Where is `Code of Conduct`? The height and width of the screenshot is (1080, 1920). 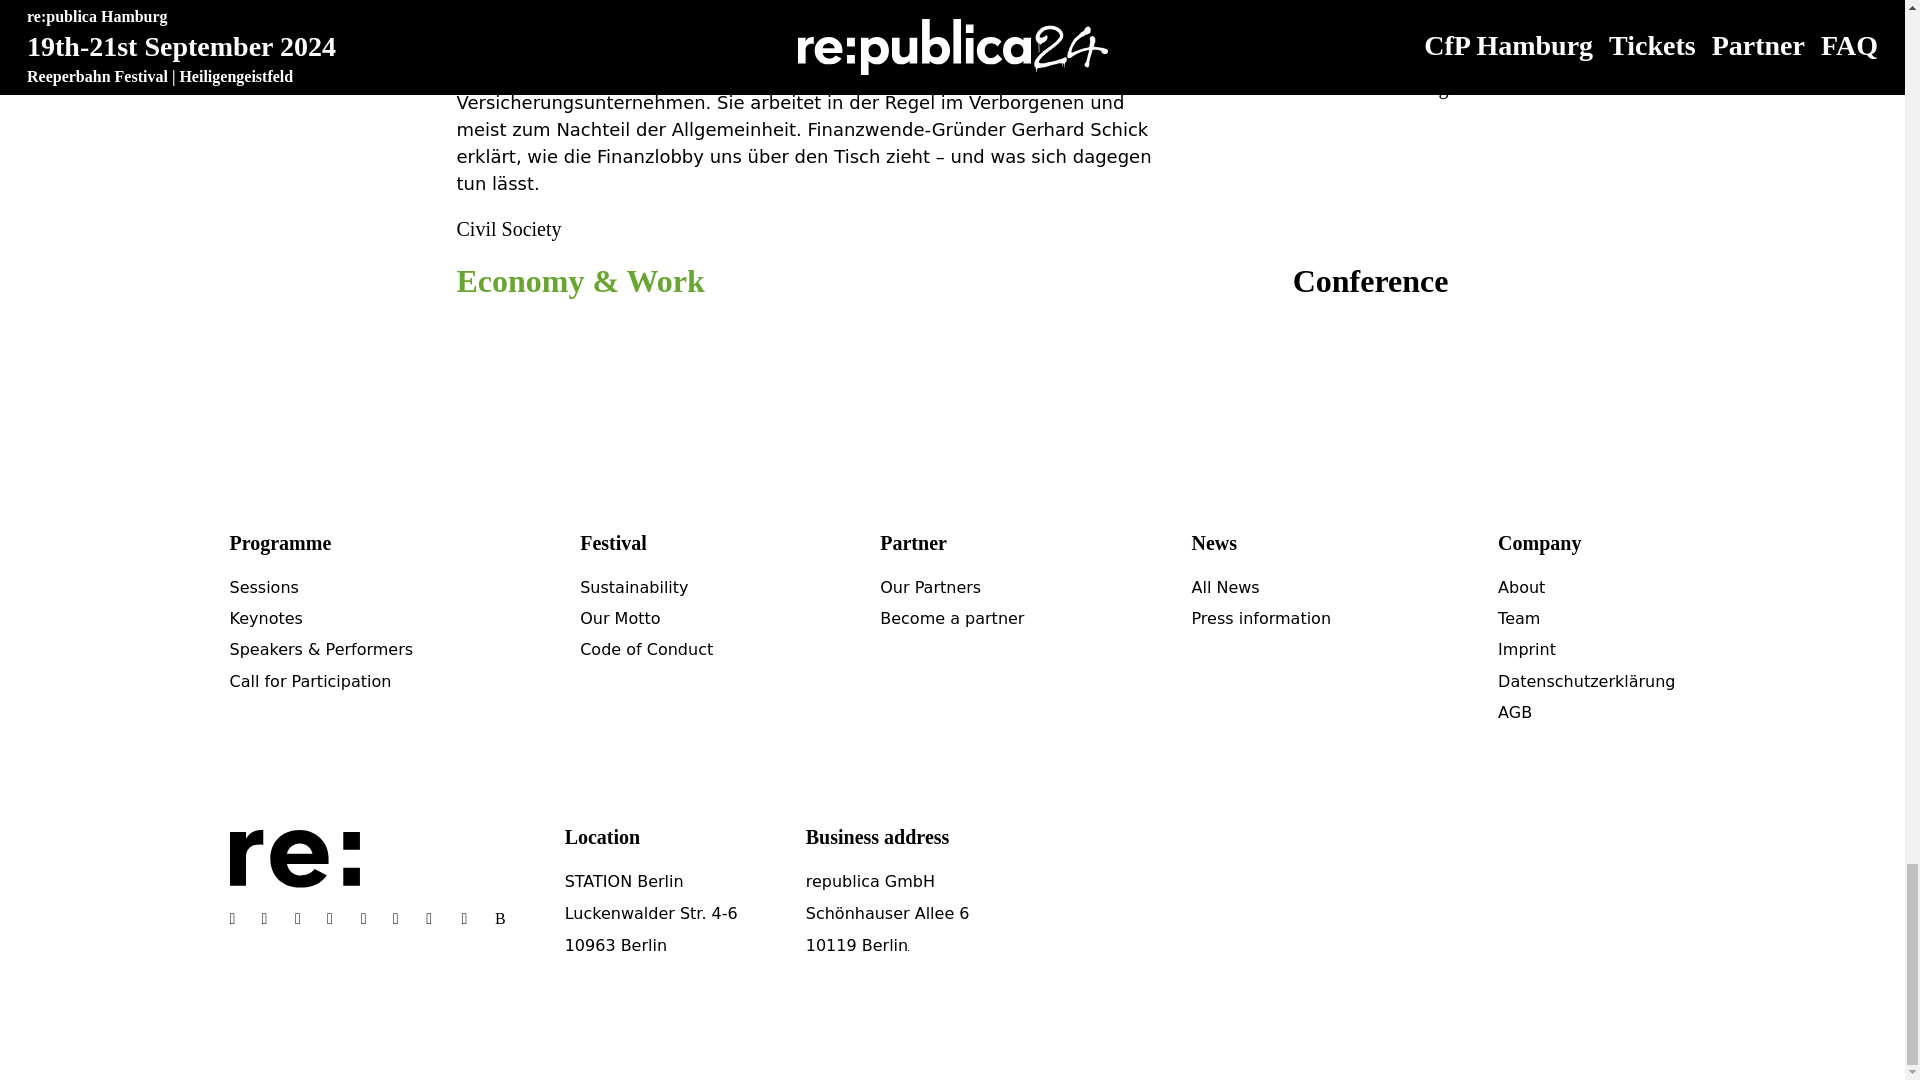 Code of Conduct is located at coordinates (646, 649).